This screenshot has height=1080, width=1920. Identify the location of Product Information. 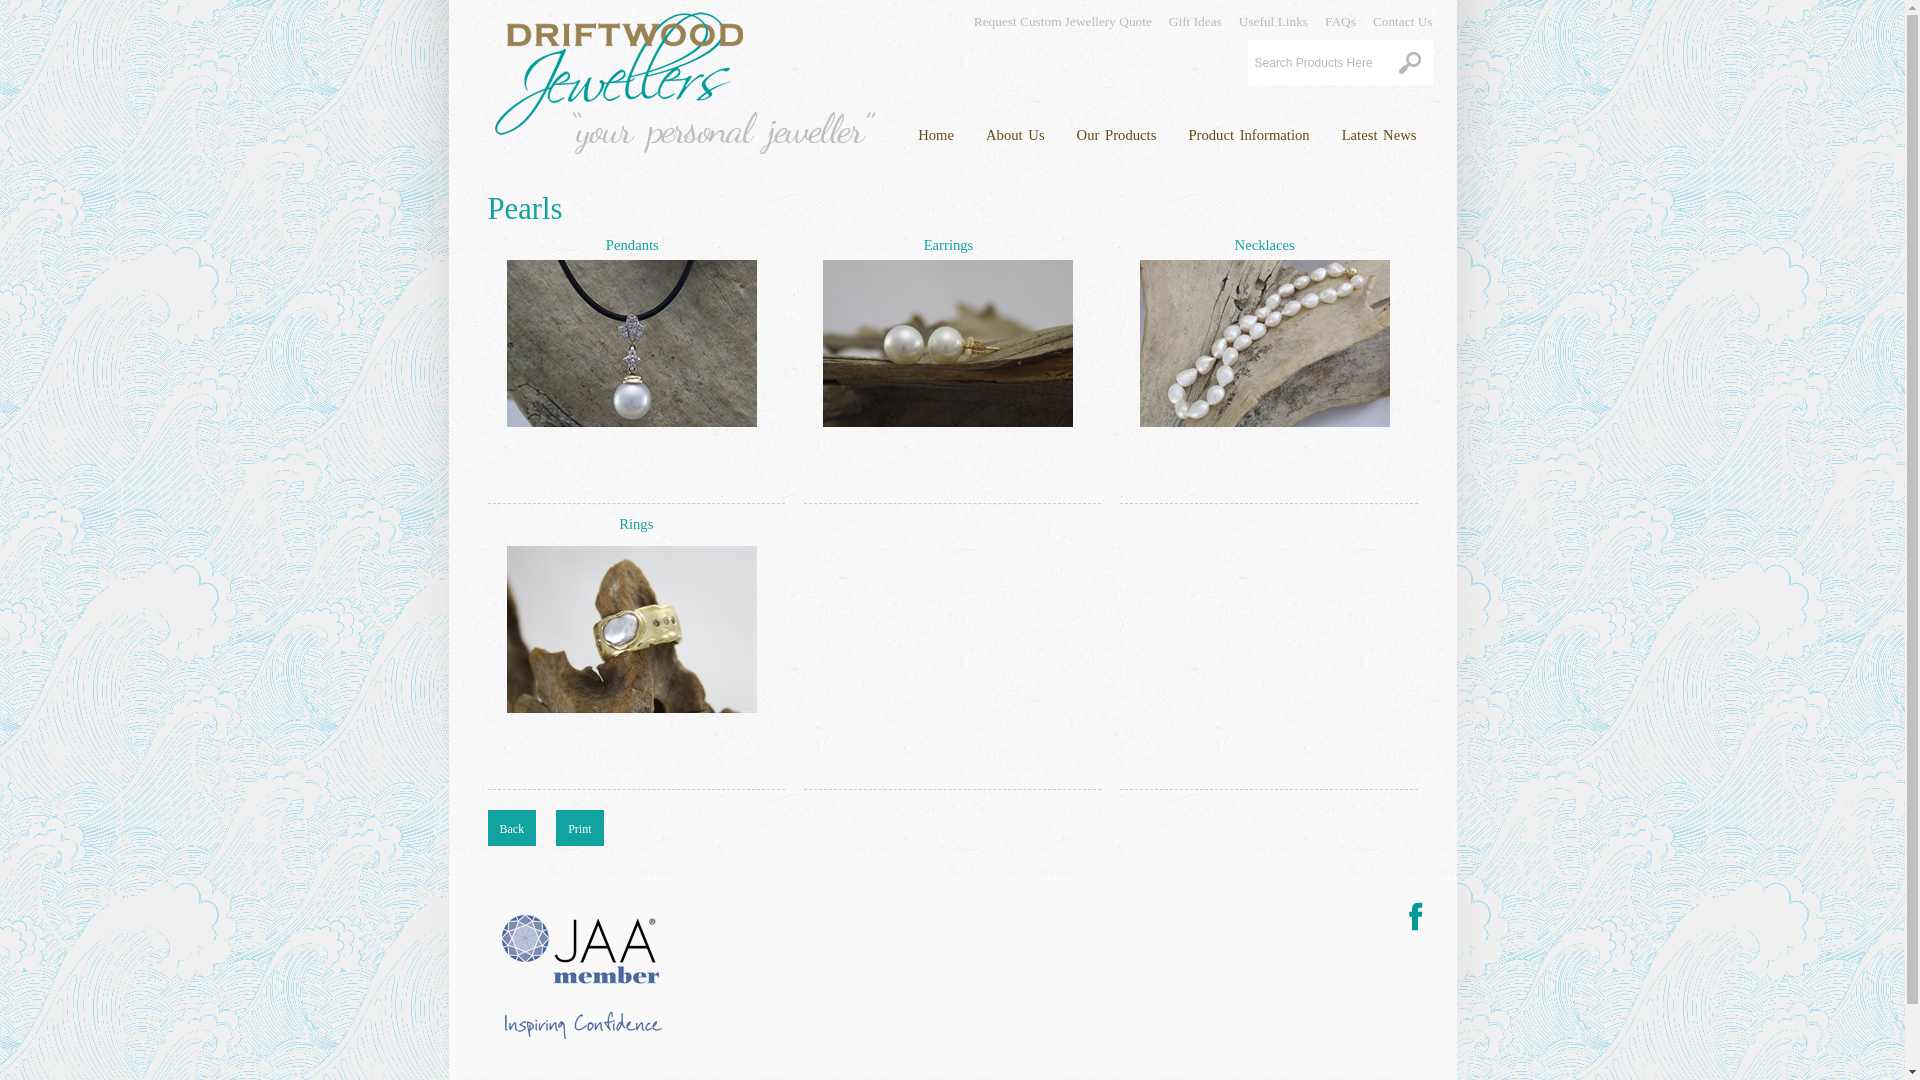
(1248, 130).